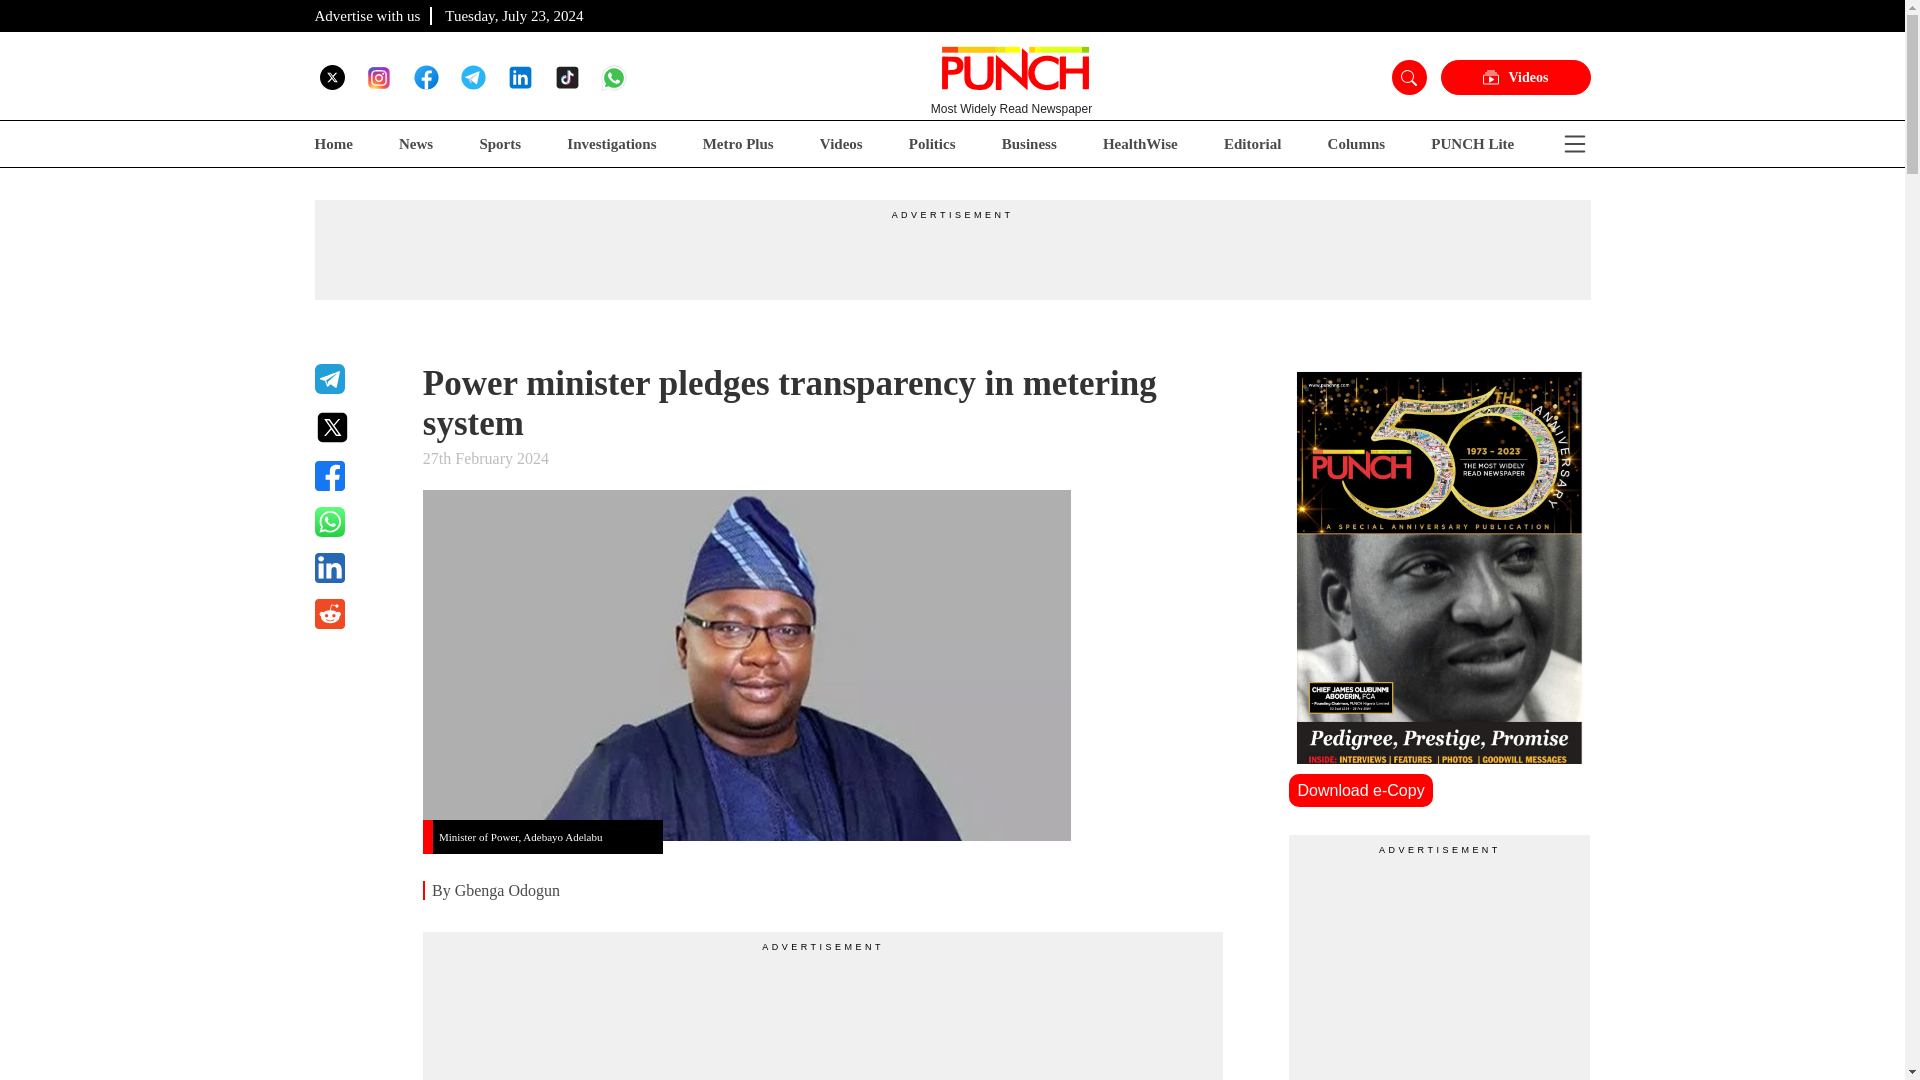  Describe the element at coordinates (356, 476) in the screenshot. I see `Share on Facbook` at that location.